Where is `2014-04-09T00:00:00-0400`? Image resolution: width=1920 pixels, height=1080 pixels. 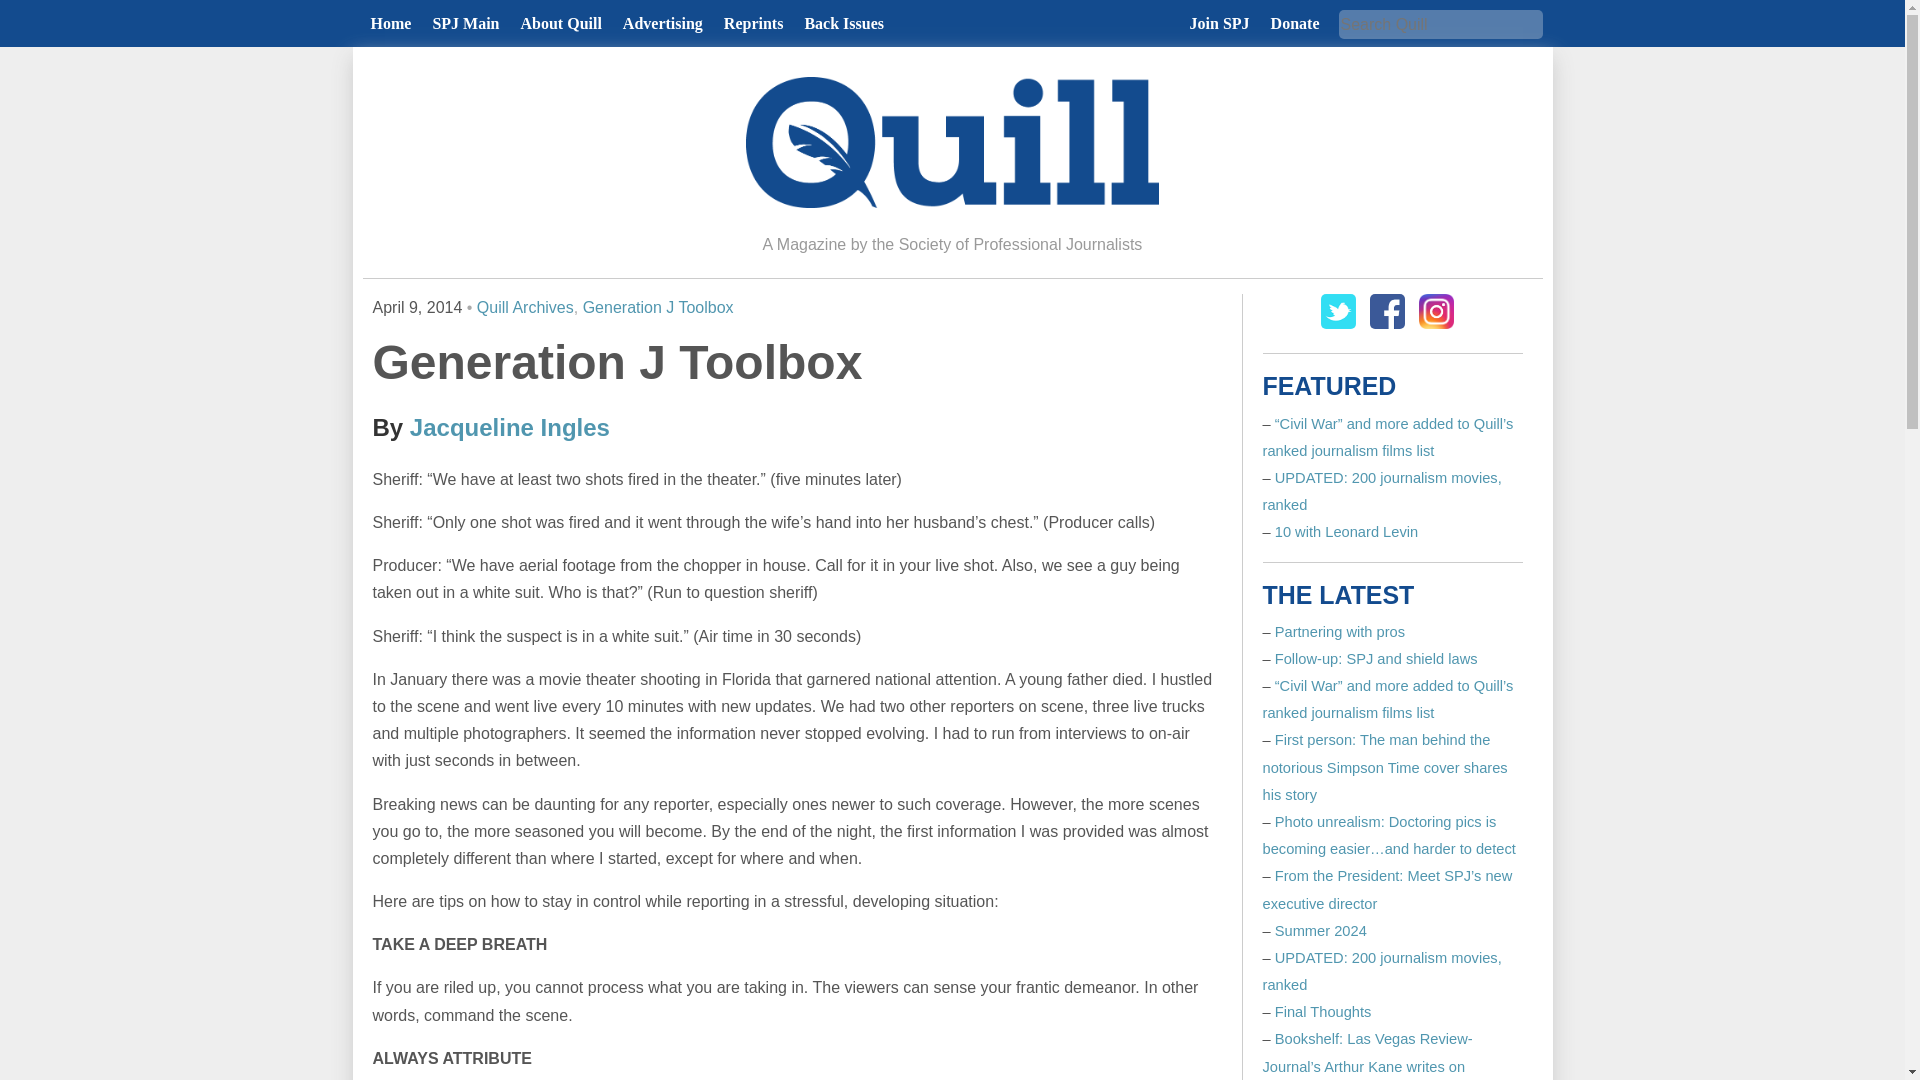
2014-04-09T00:00:00-0400 is located at coordinates (417, 308).